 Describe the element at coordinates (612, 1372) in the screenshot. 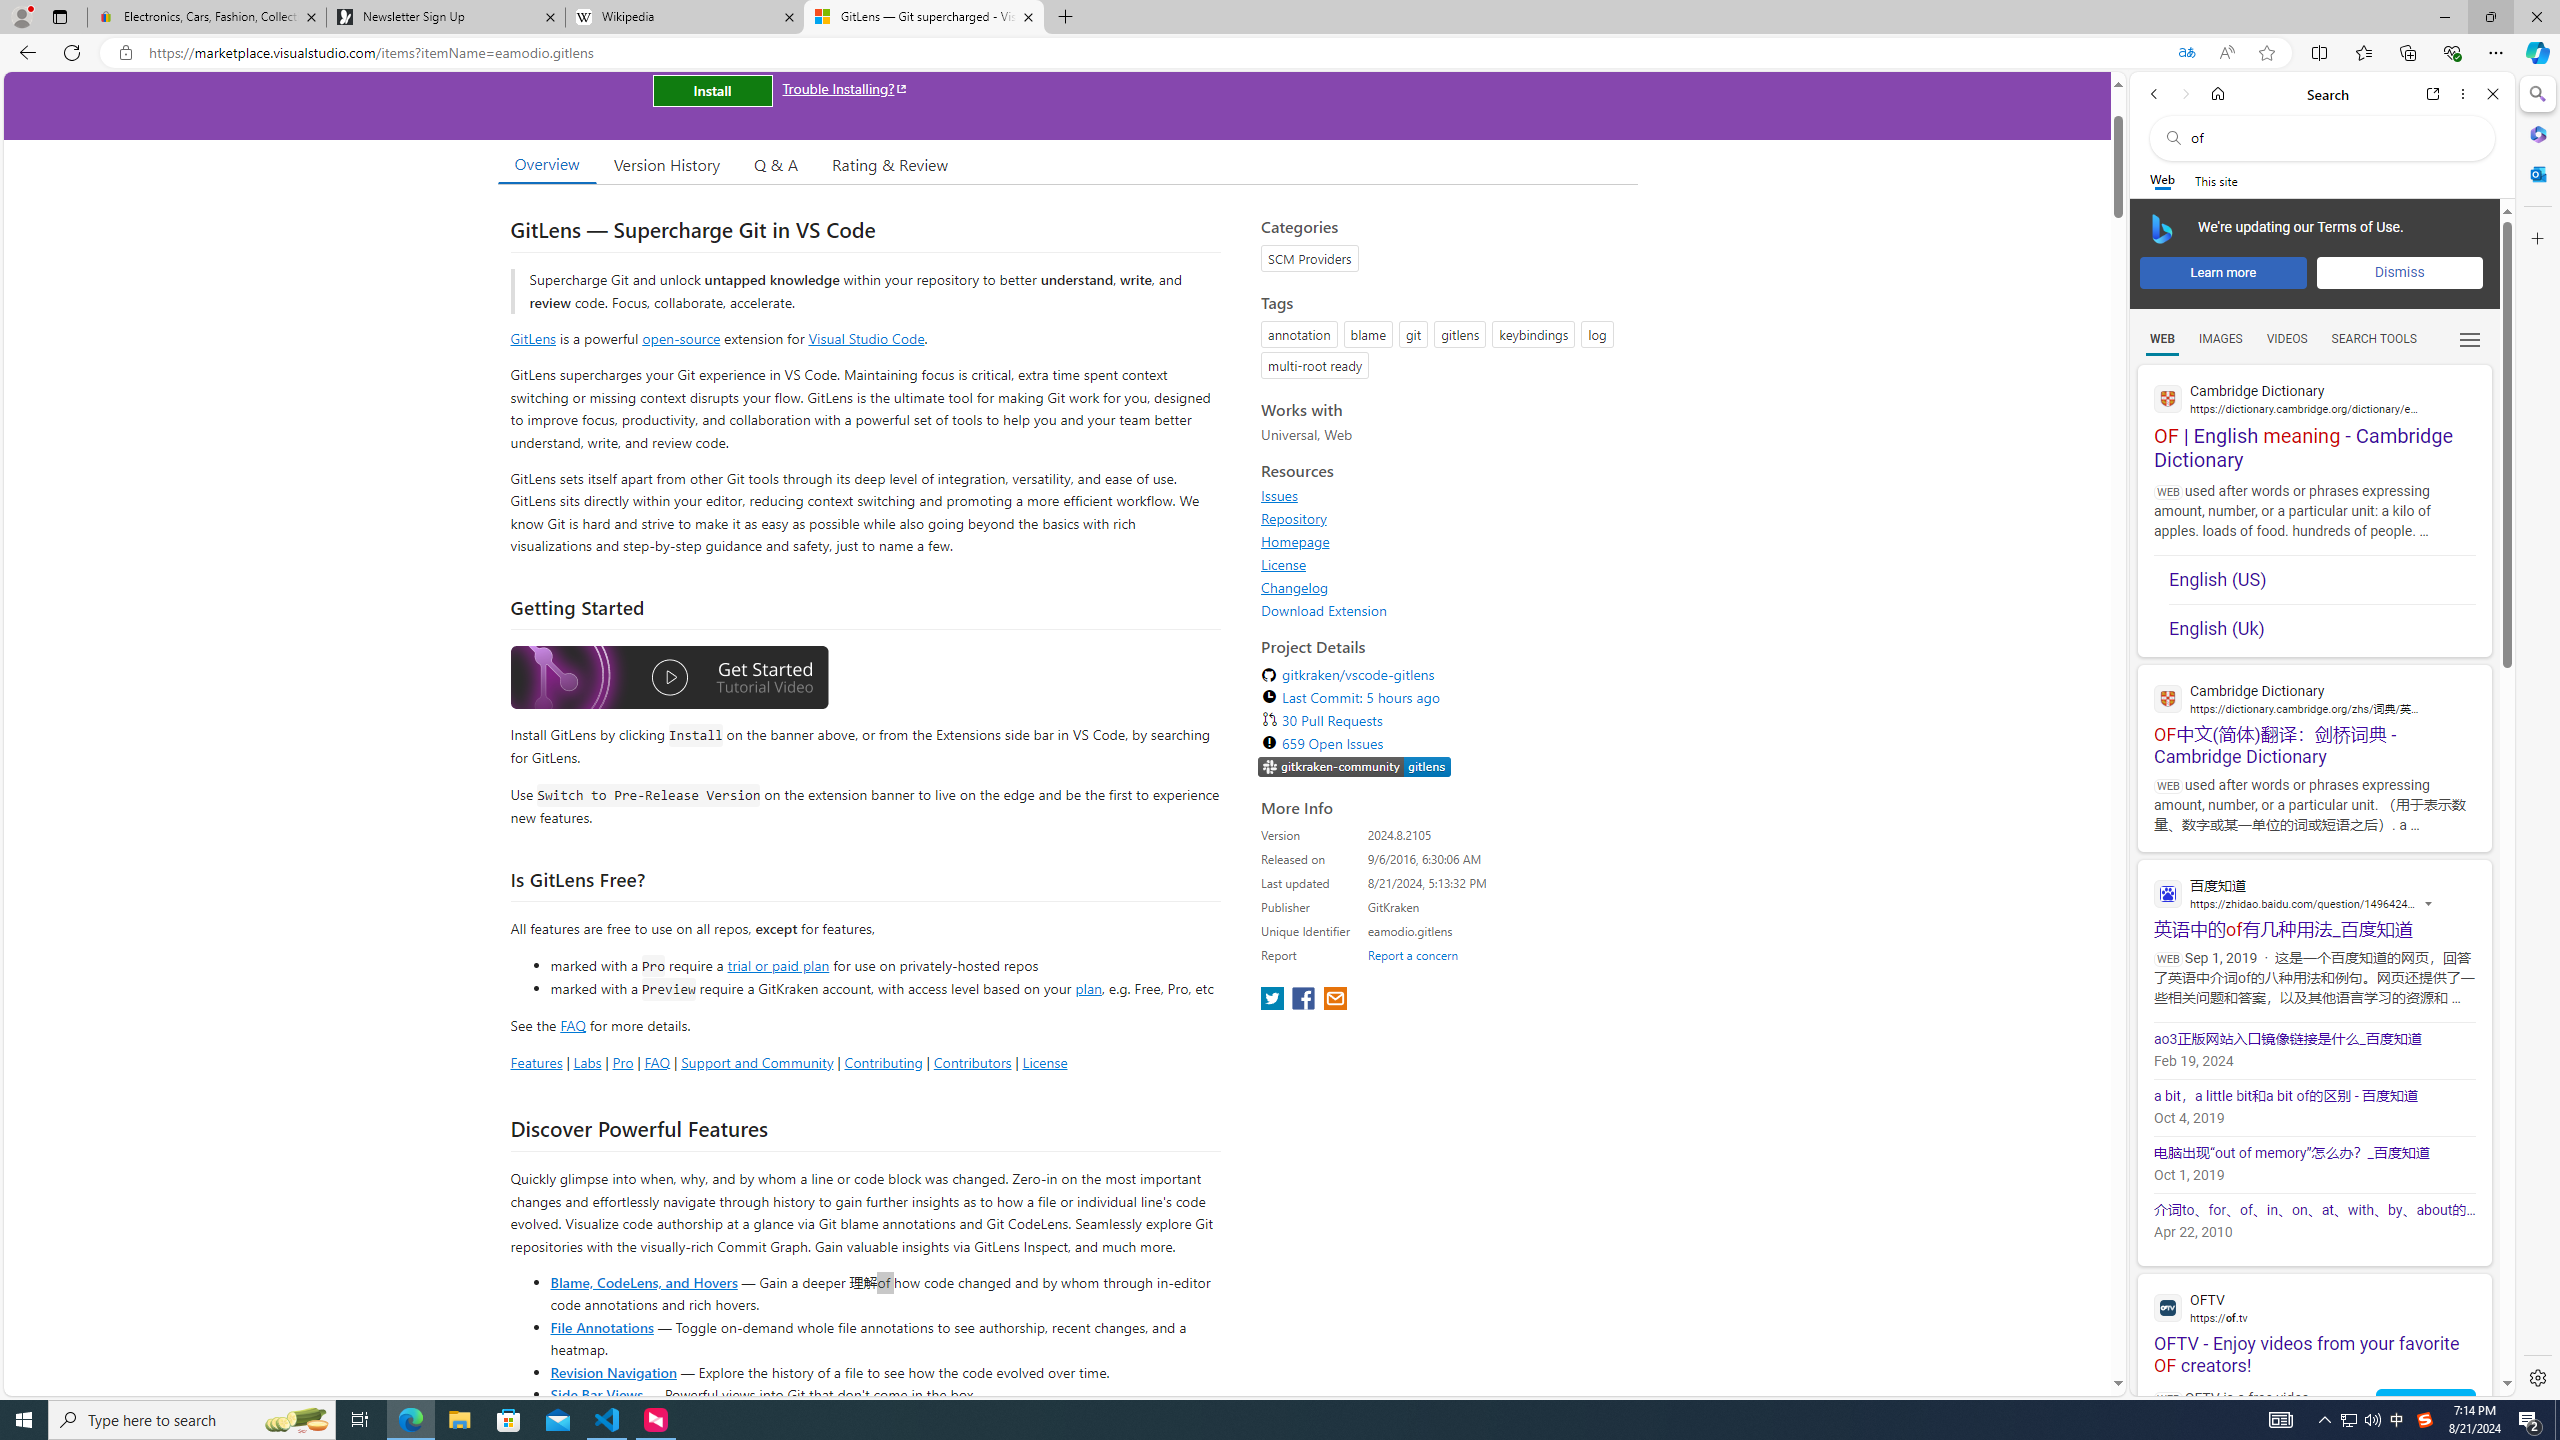

I see `Revision Navigation` at that location.